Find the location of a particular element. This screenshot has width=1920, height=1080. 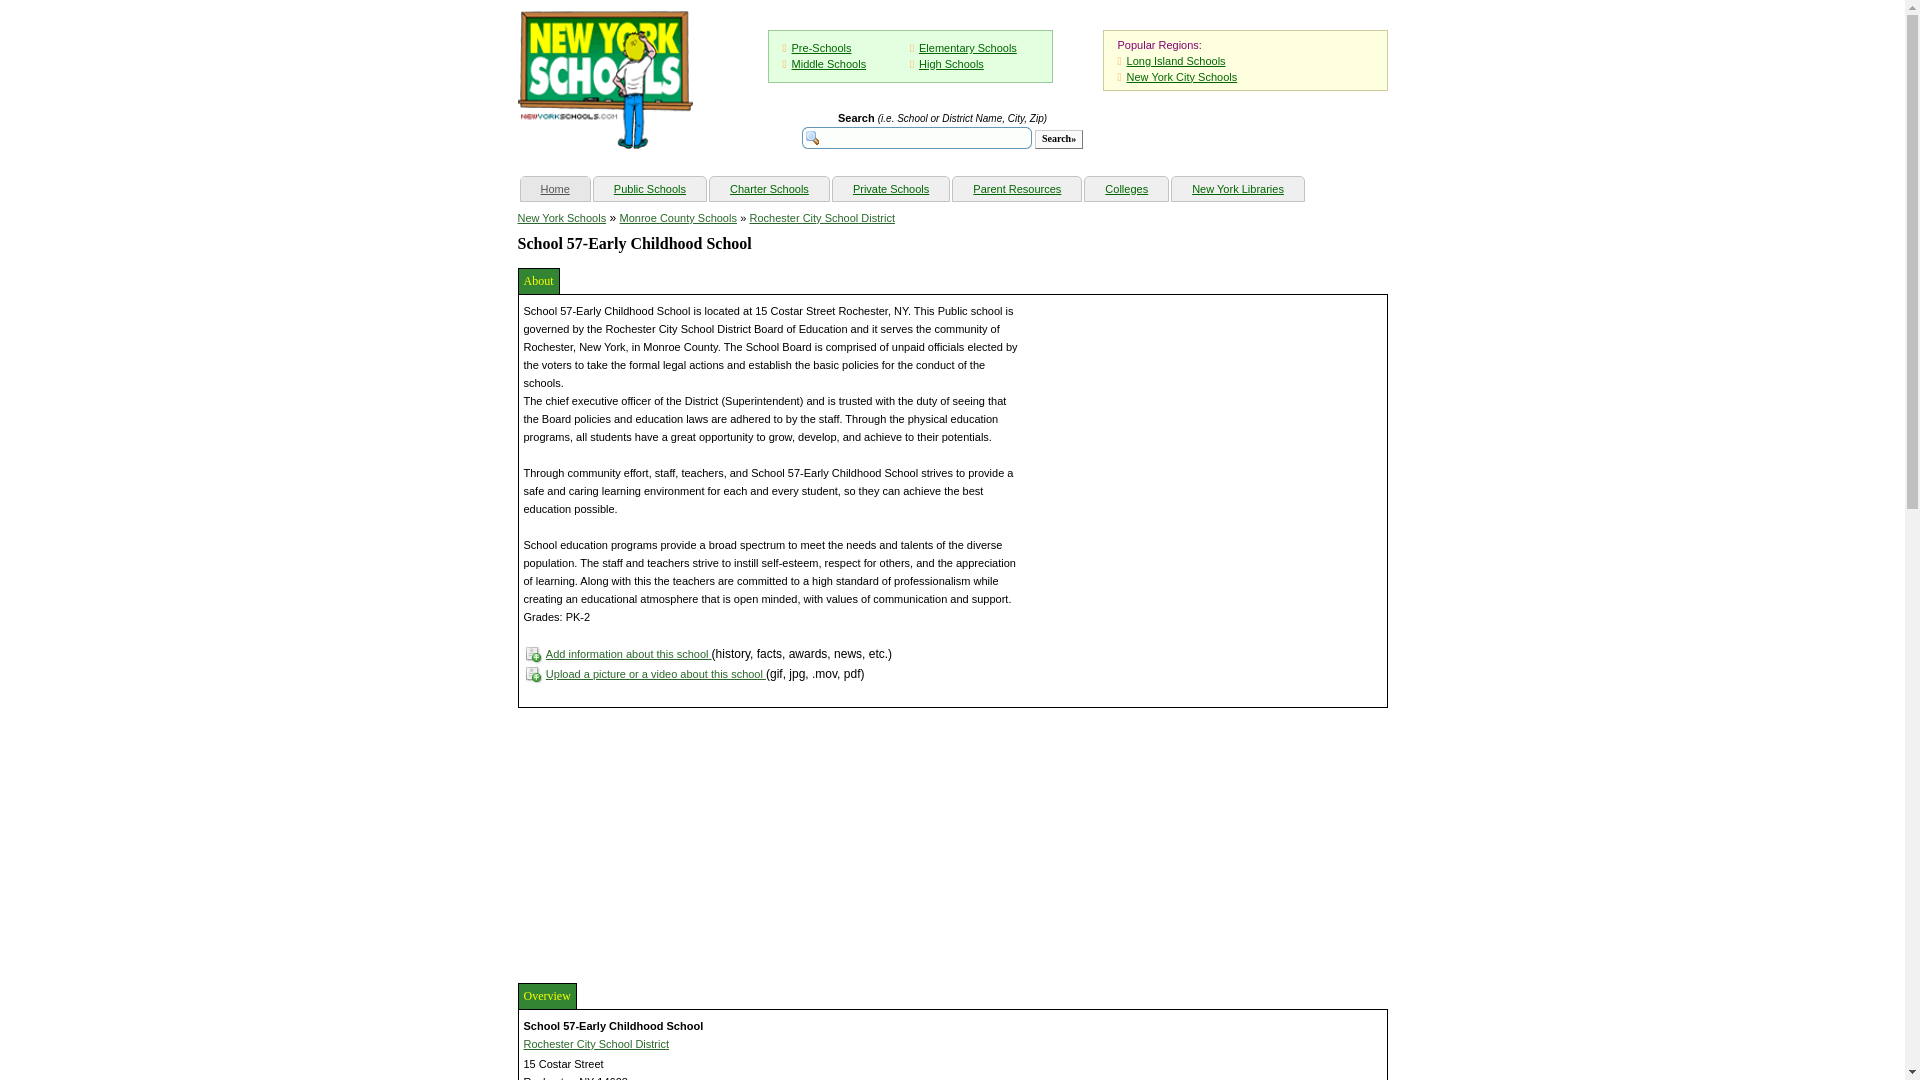

Monroe County Schools is located at coordinates (678, 217).